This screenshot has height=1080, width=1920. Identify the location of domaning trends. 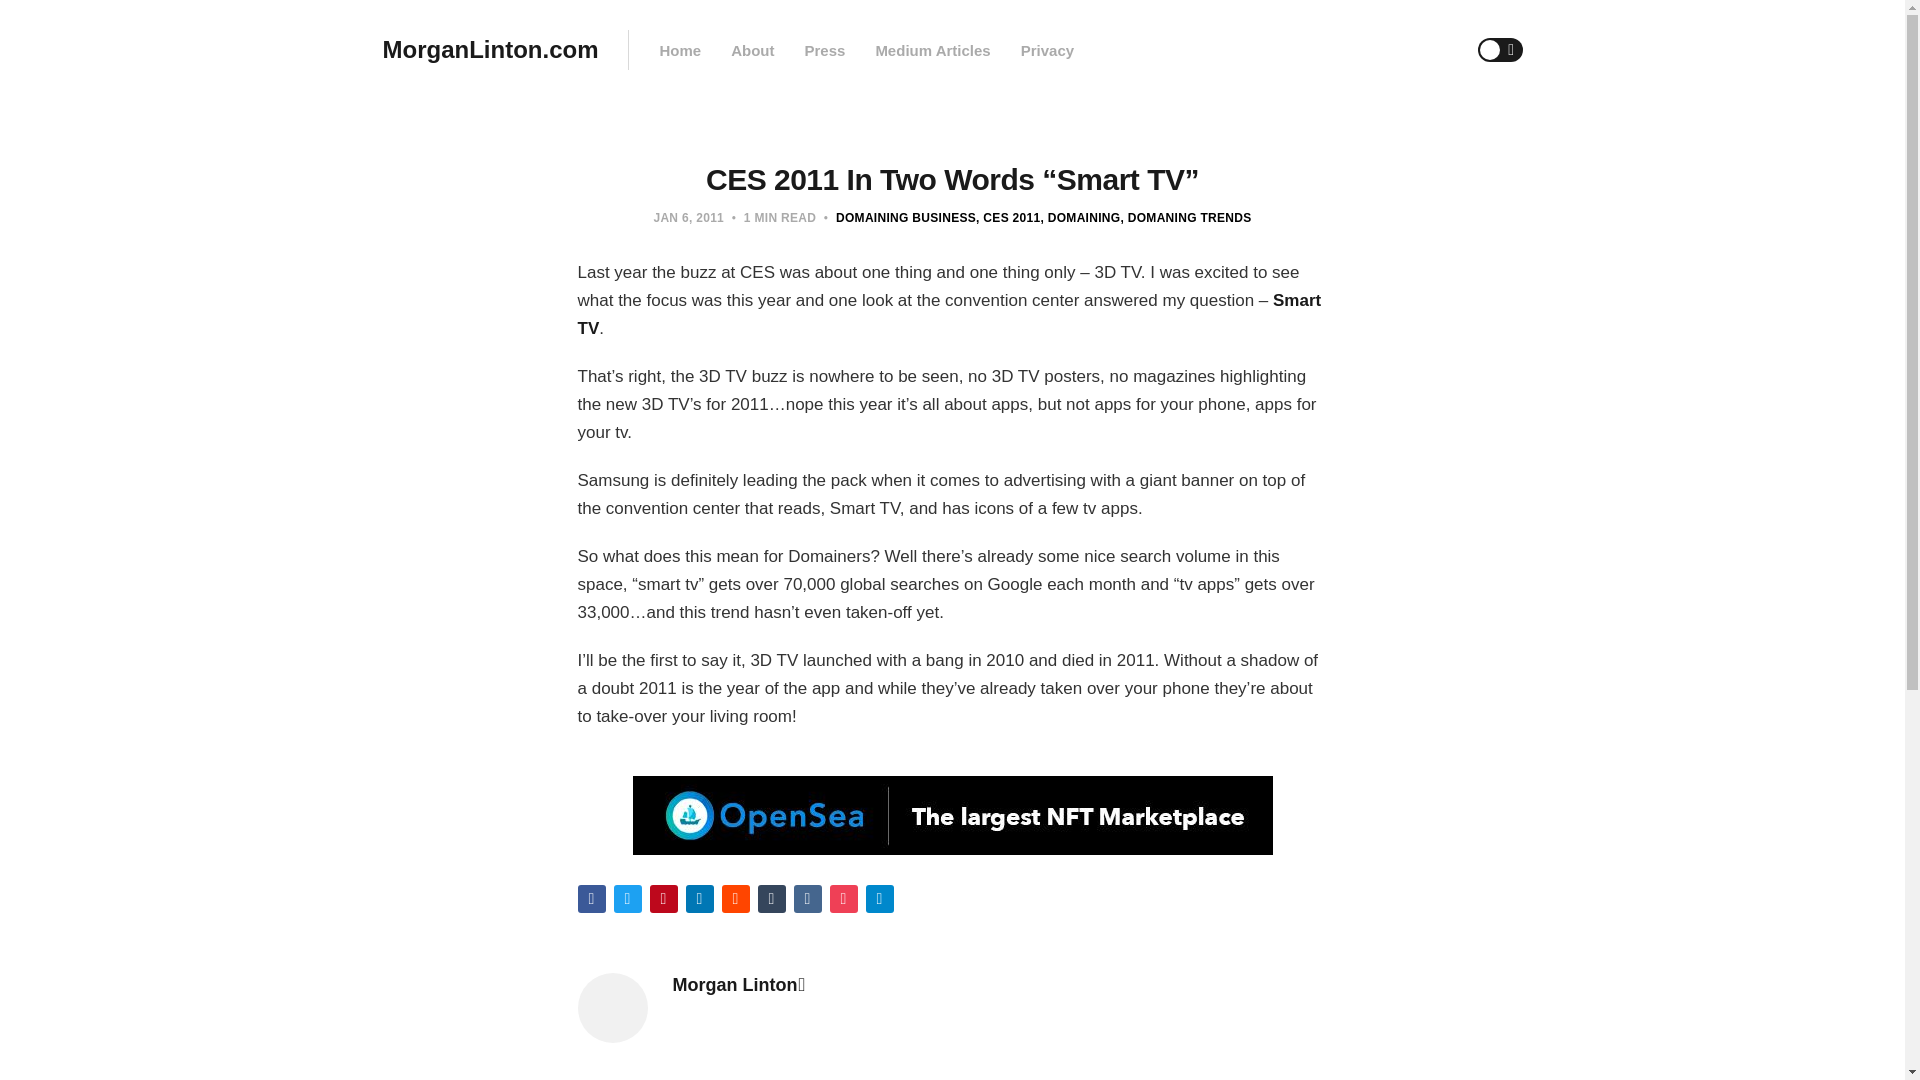
(1185, 217).